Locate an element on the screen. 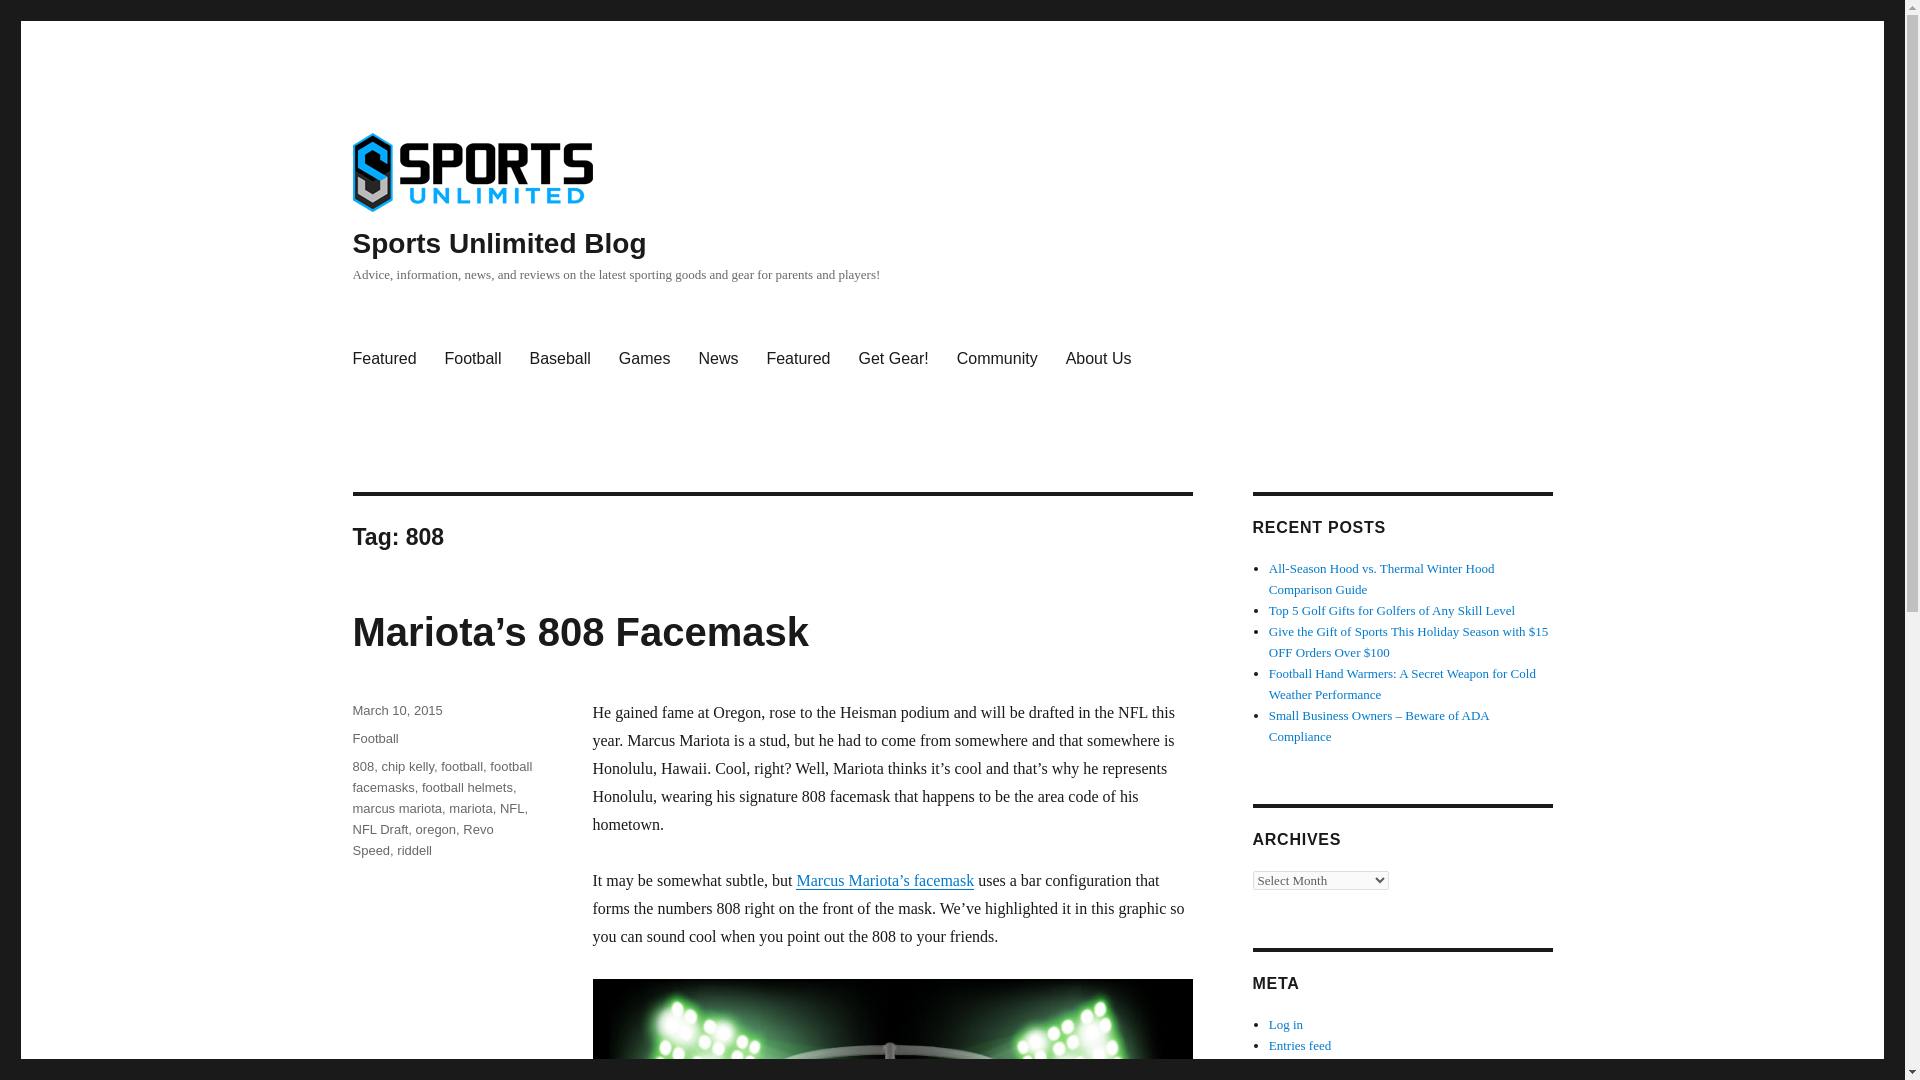  football helmets is located at coordinates (467, 786).